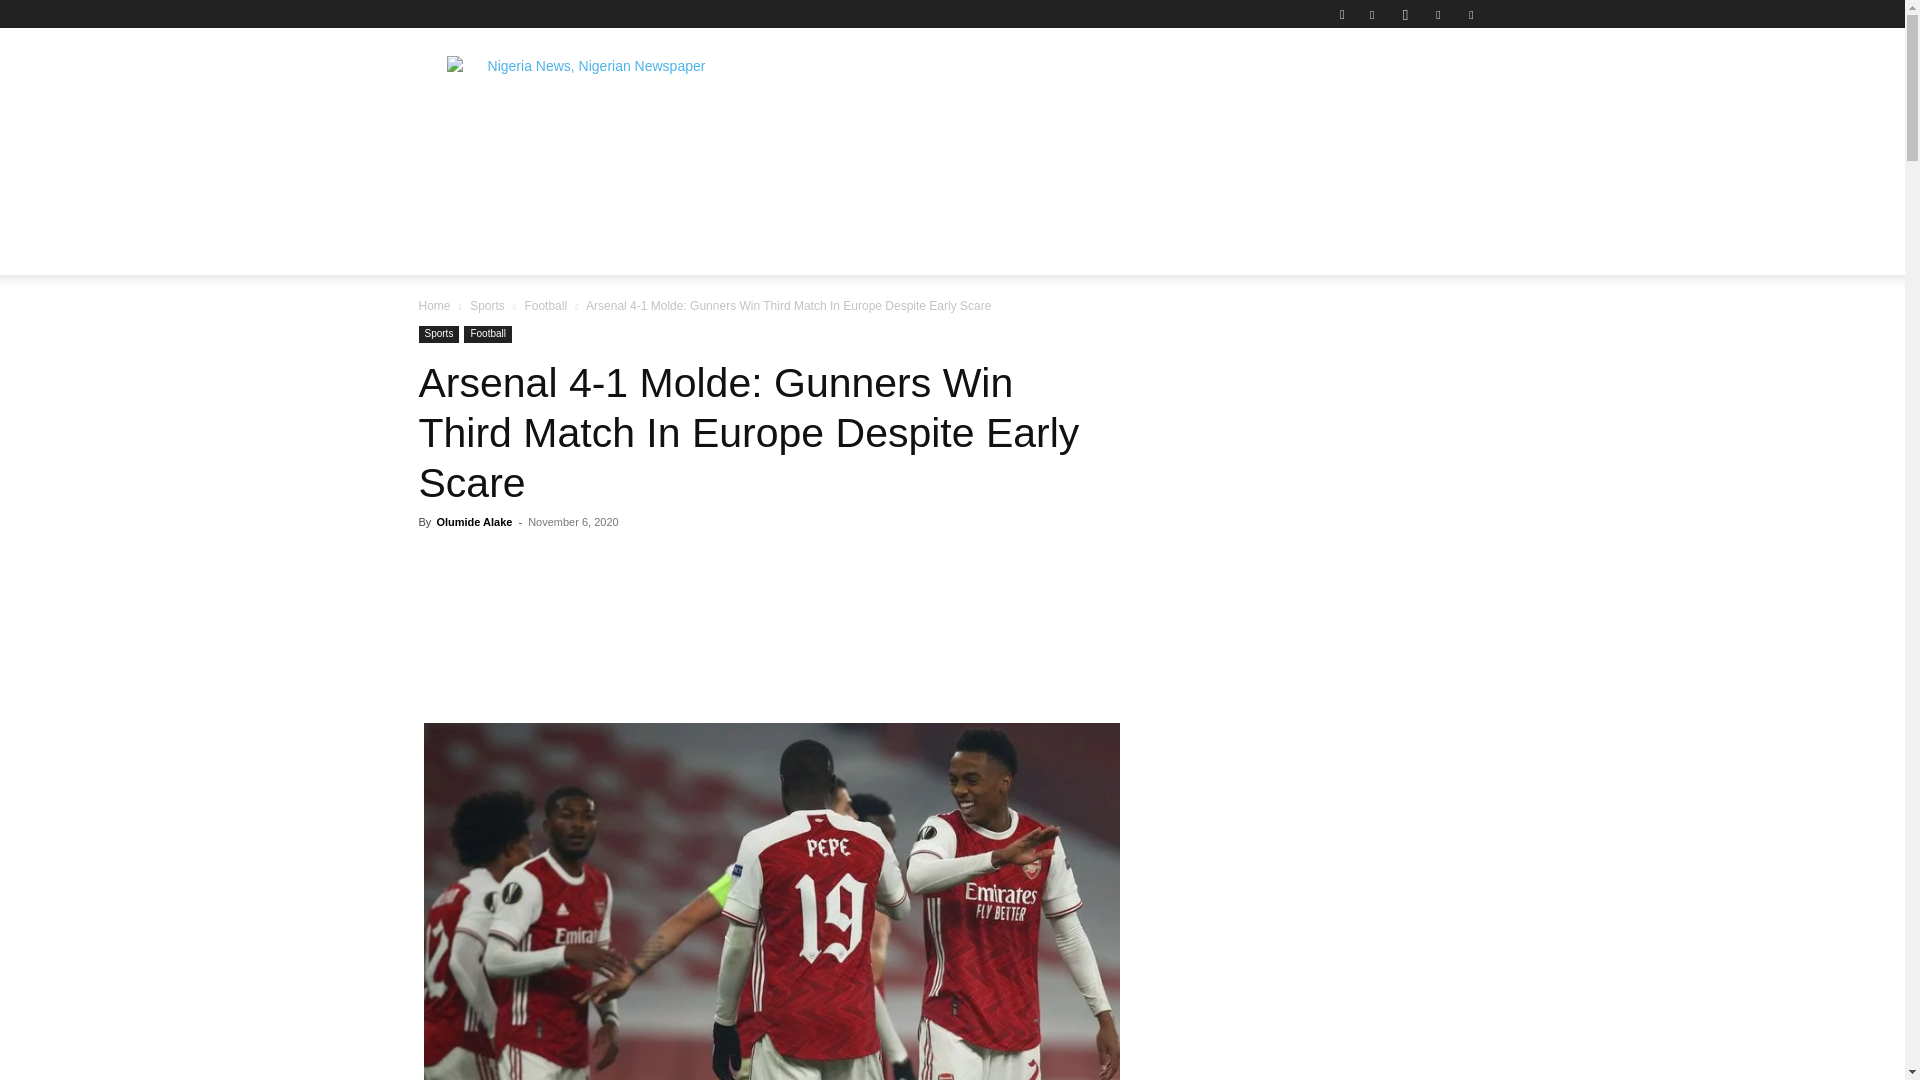  Describe the element at coordinates (586, 184) in the screenshot. I see `NATIONAL NEWS` at that location.